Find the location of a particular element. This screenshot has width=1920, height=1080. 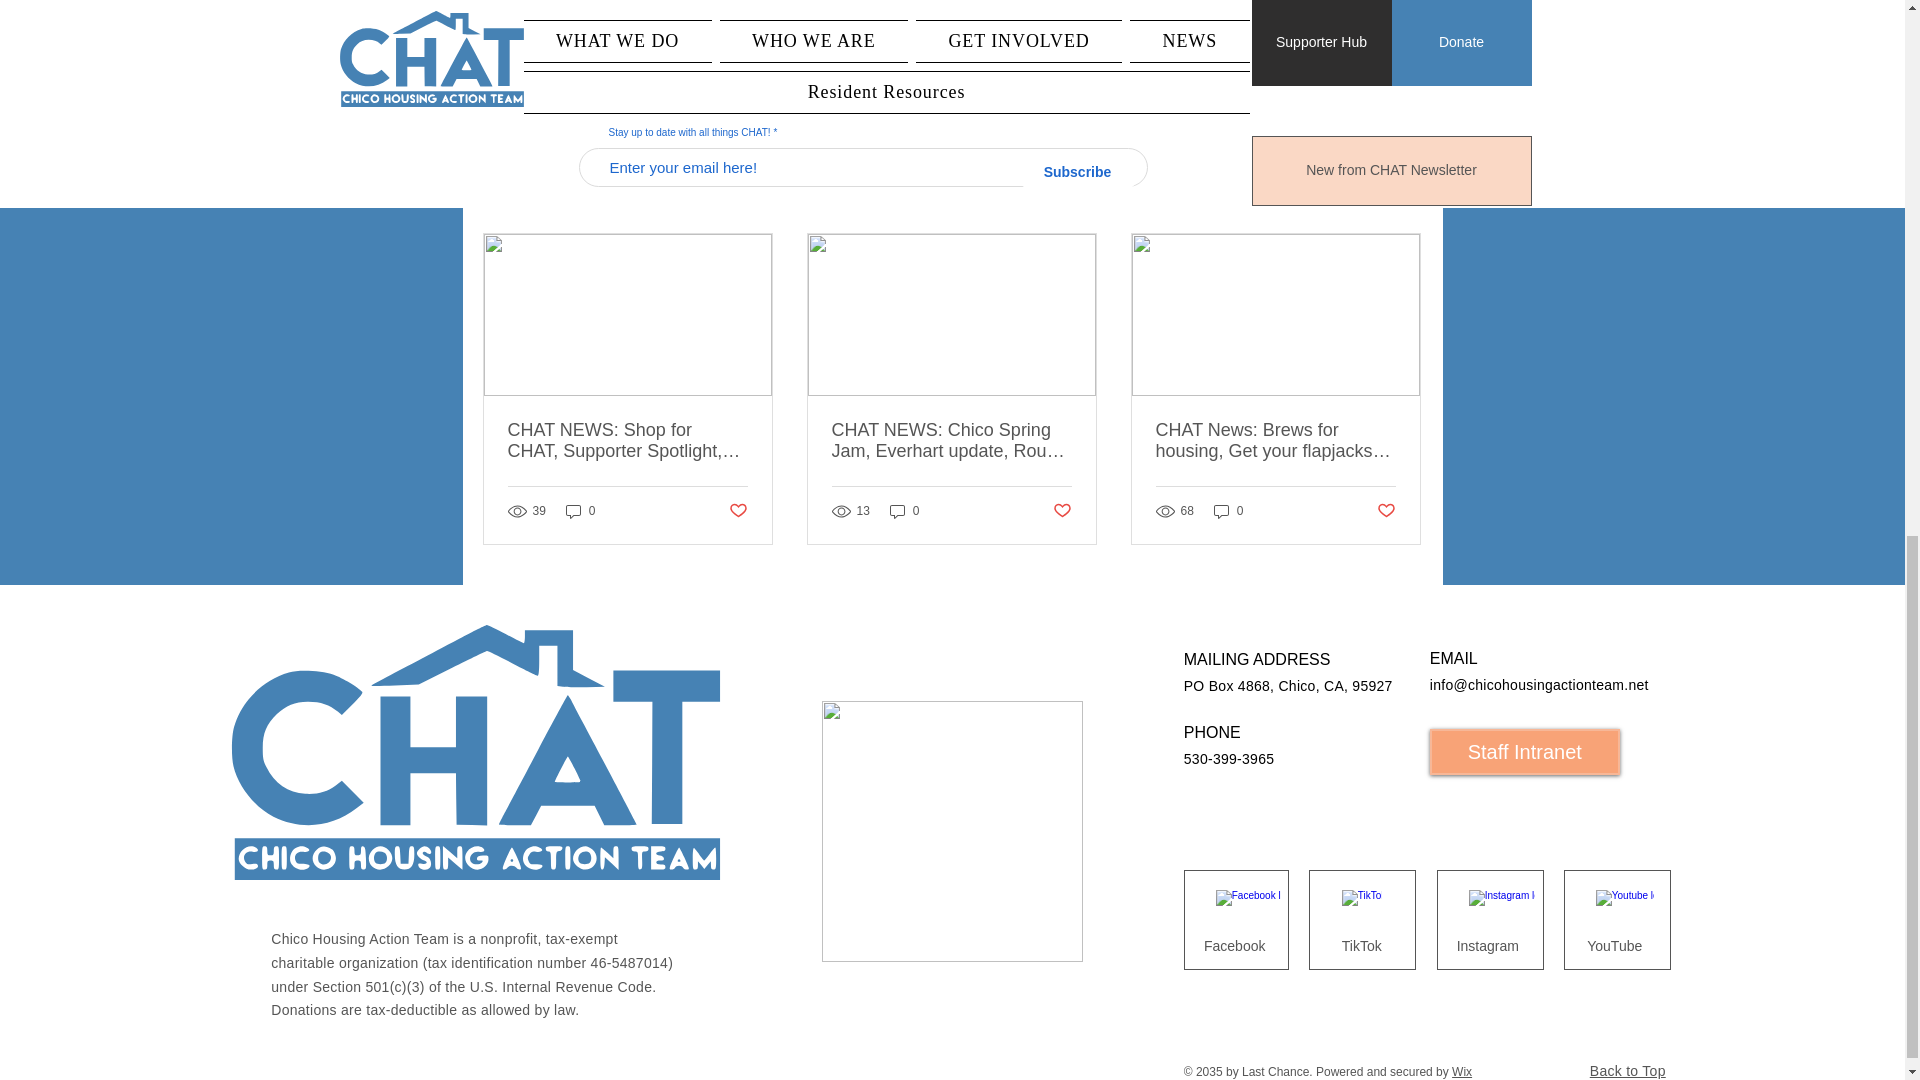

See All is located at coordinates (1400, 198).